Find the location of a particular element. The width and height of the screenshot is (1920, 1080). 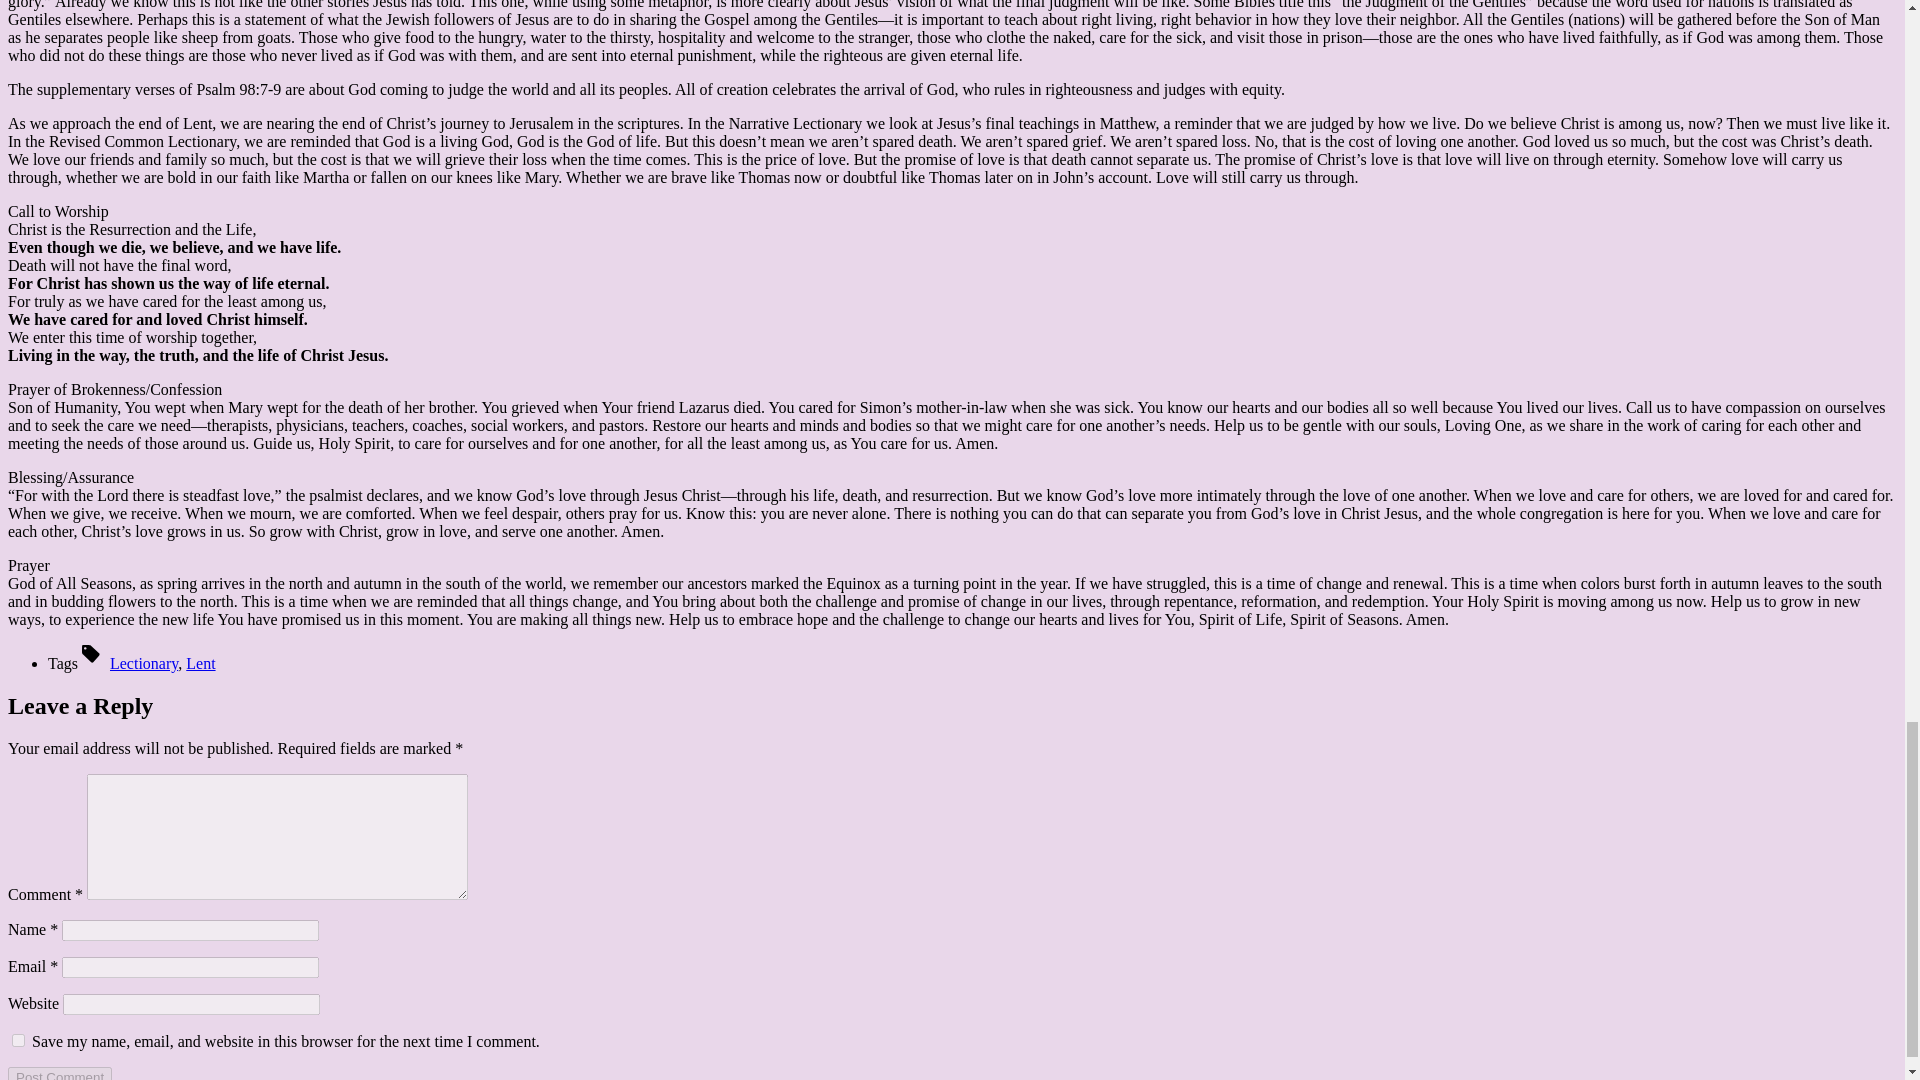

yes is located at coordinates (18, 1040).